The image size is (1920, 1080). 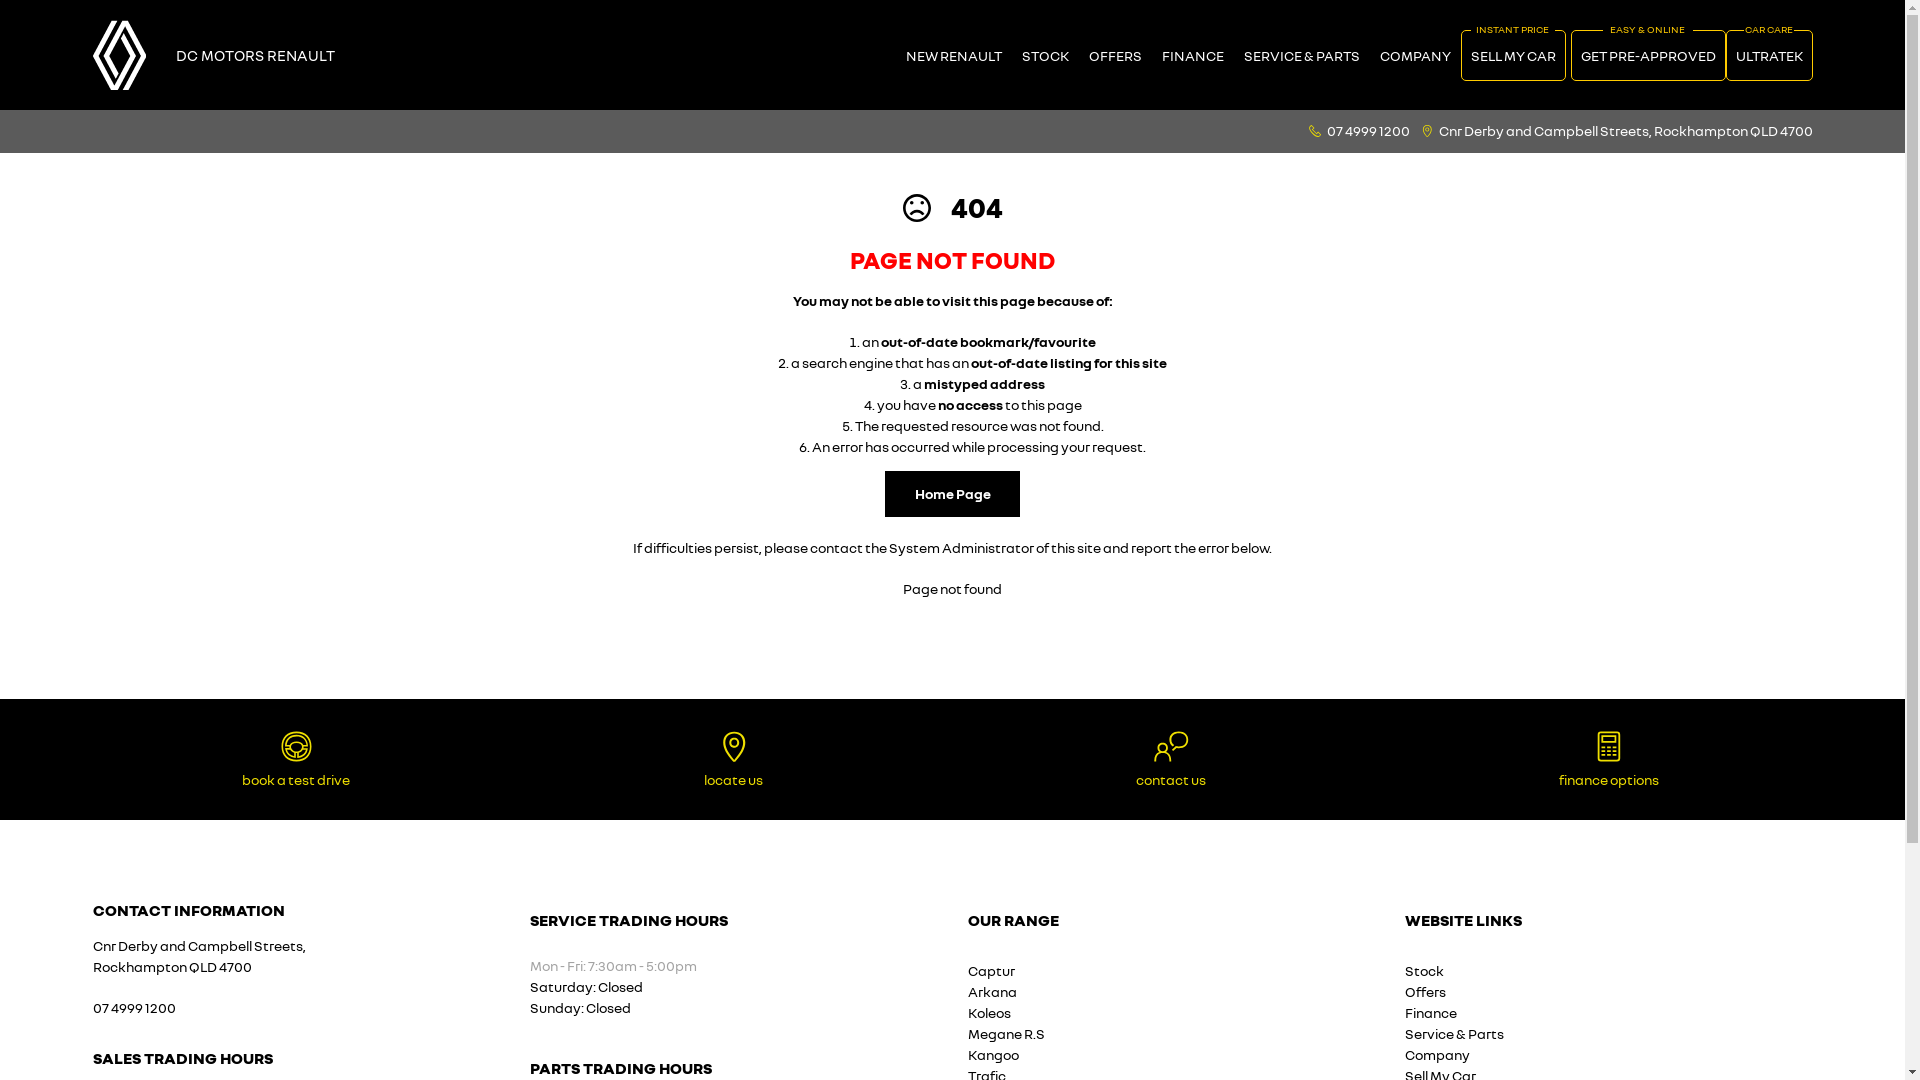 What do you see at coordinates (1046, 56) in the screenshot?
I see `STOCK` at bounding box center [1046, 56].